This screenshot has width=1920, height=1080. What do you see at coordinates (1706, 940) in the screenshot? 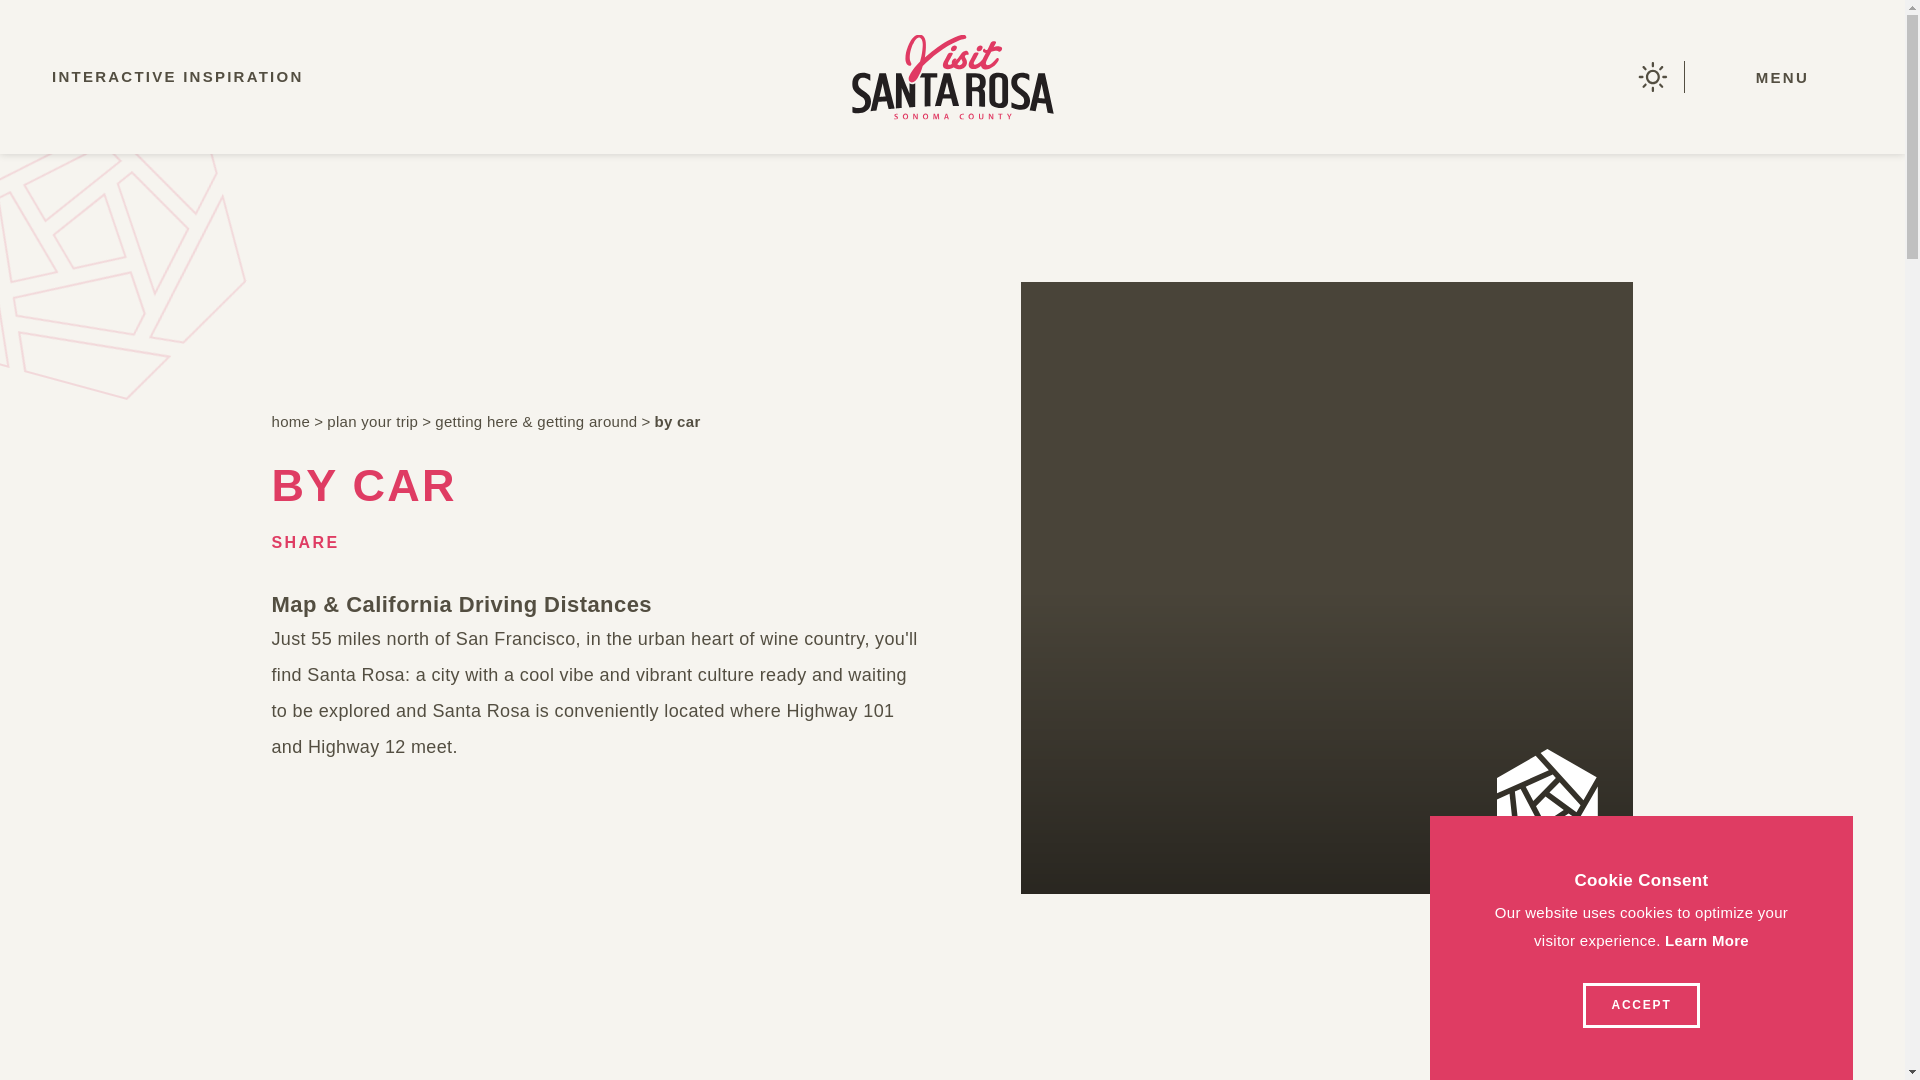
I see `Learn More` at bounding box center [1706, 940].